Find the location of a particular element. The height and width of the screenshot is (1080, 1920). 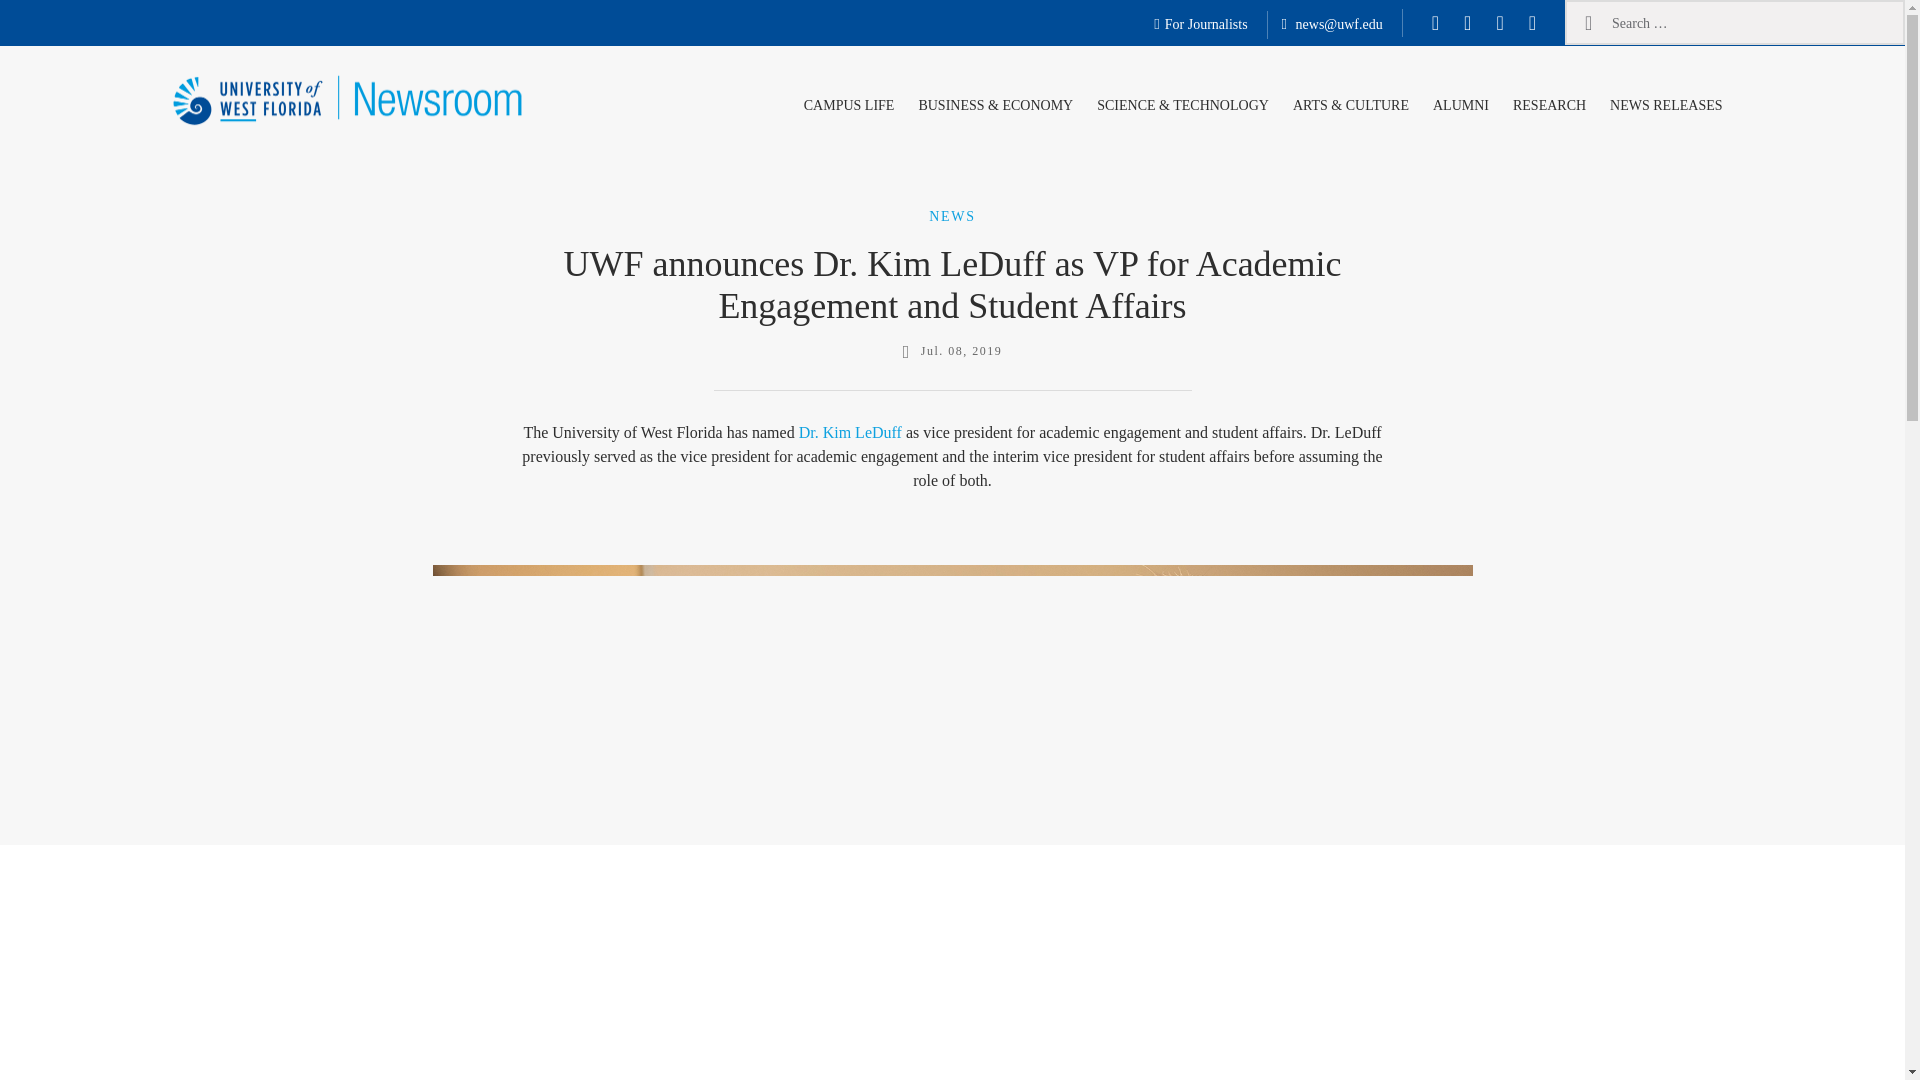

ALUMNI is located at coordinates (1460, 102).